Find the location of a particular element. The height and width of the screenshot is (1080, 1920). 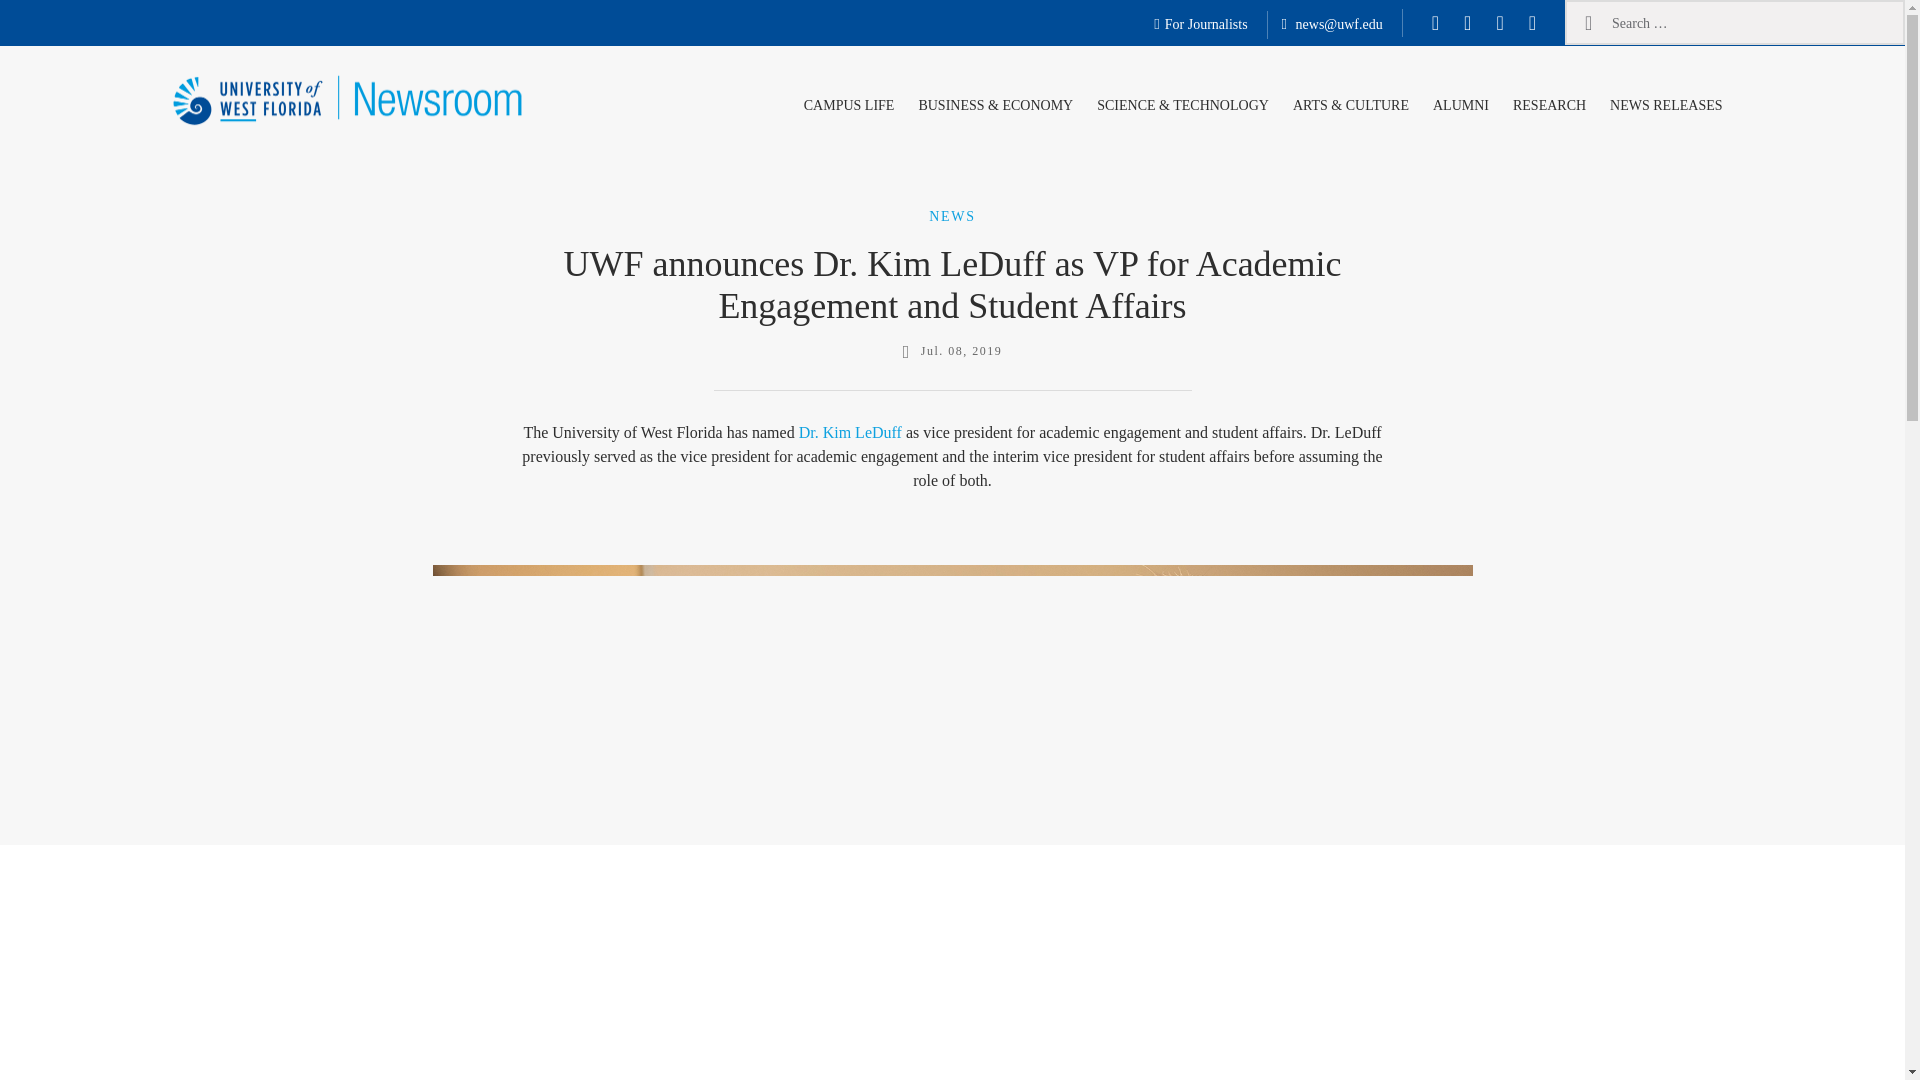

ALUMNI is located at coordinates (1460, 102).